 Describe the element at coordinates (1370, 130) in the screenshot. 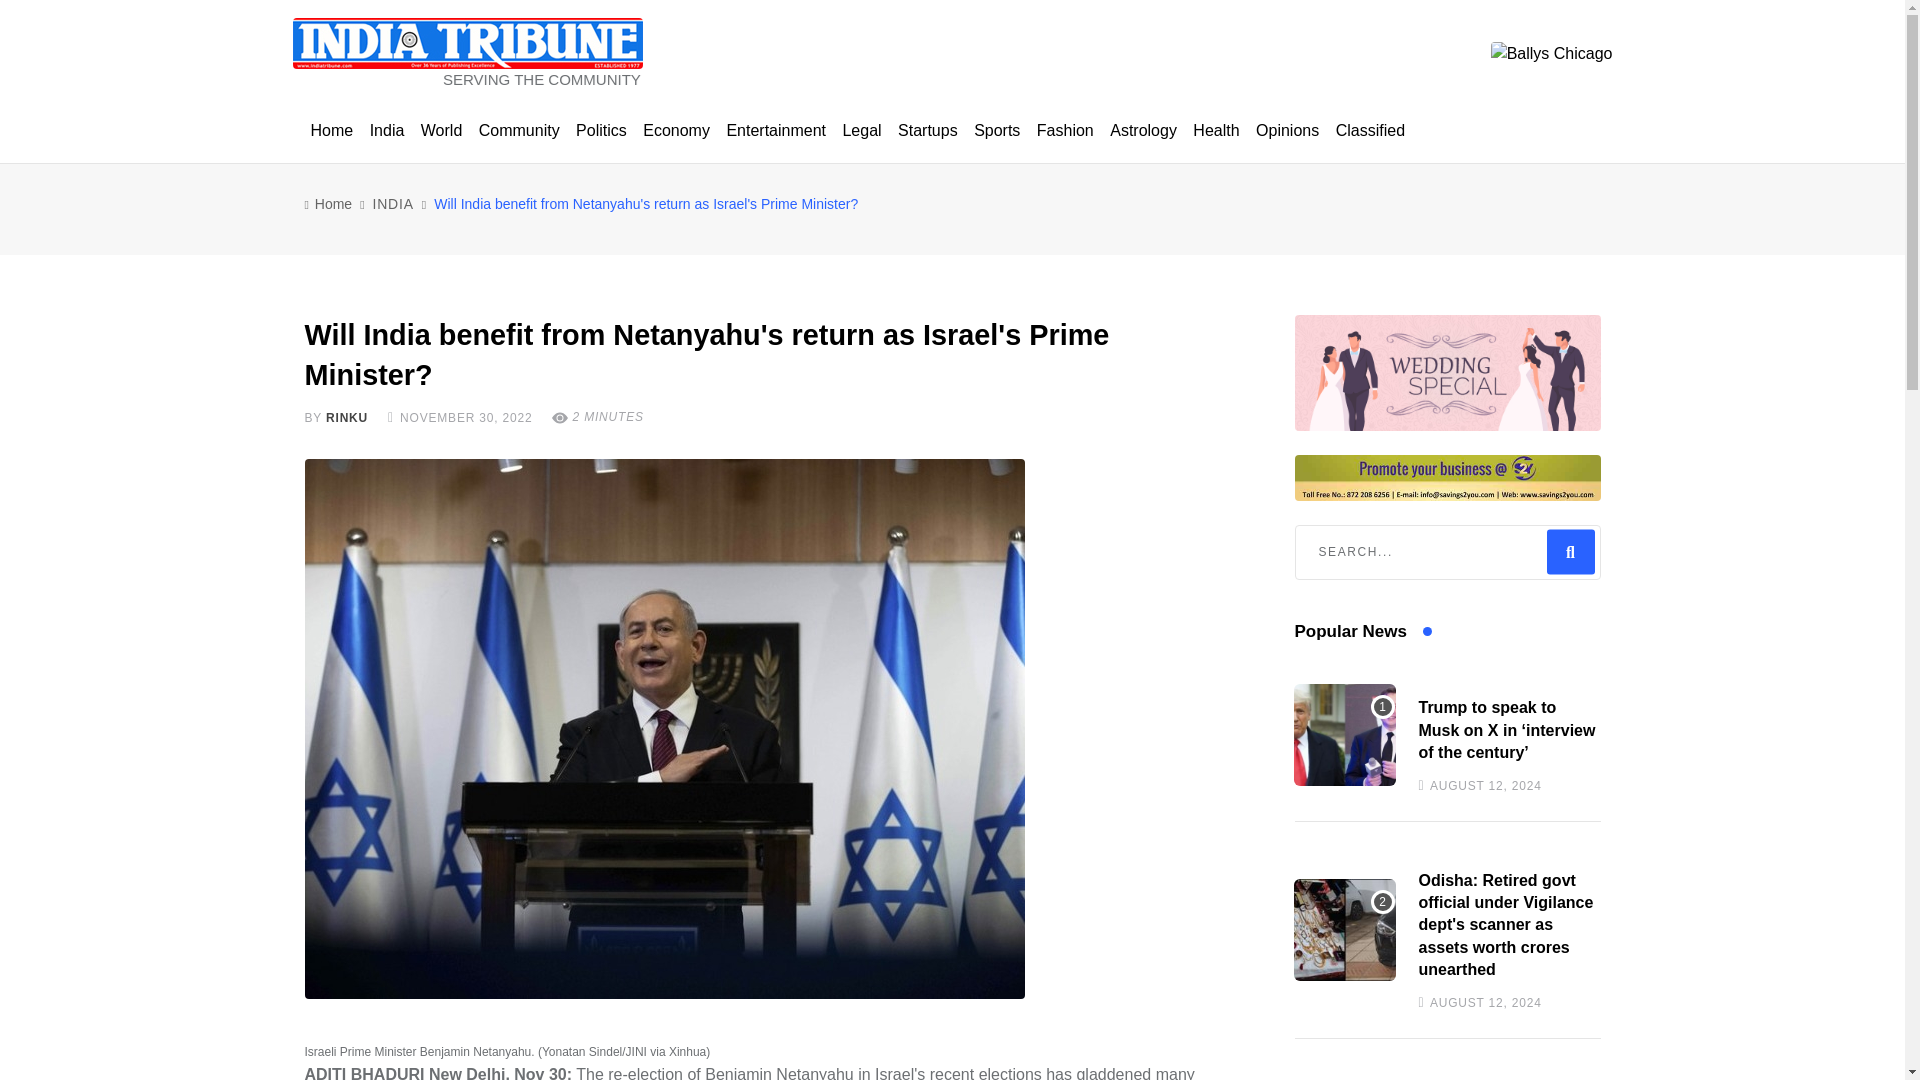

I see `Classified` at that location.